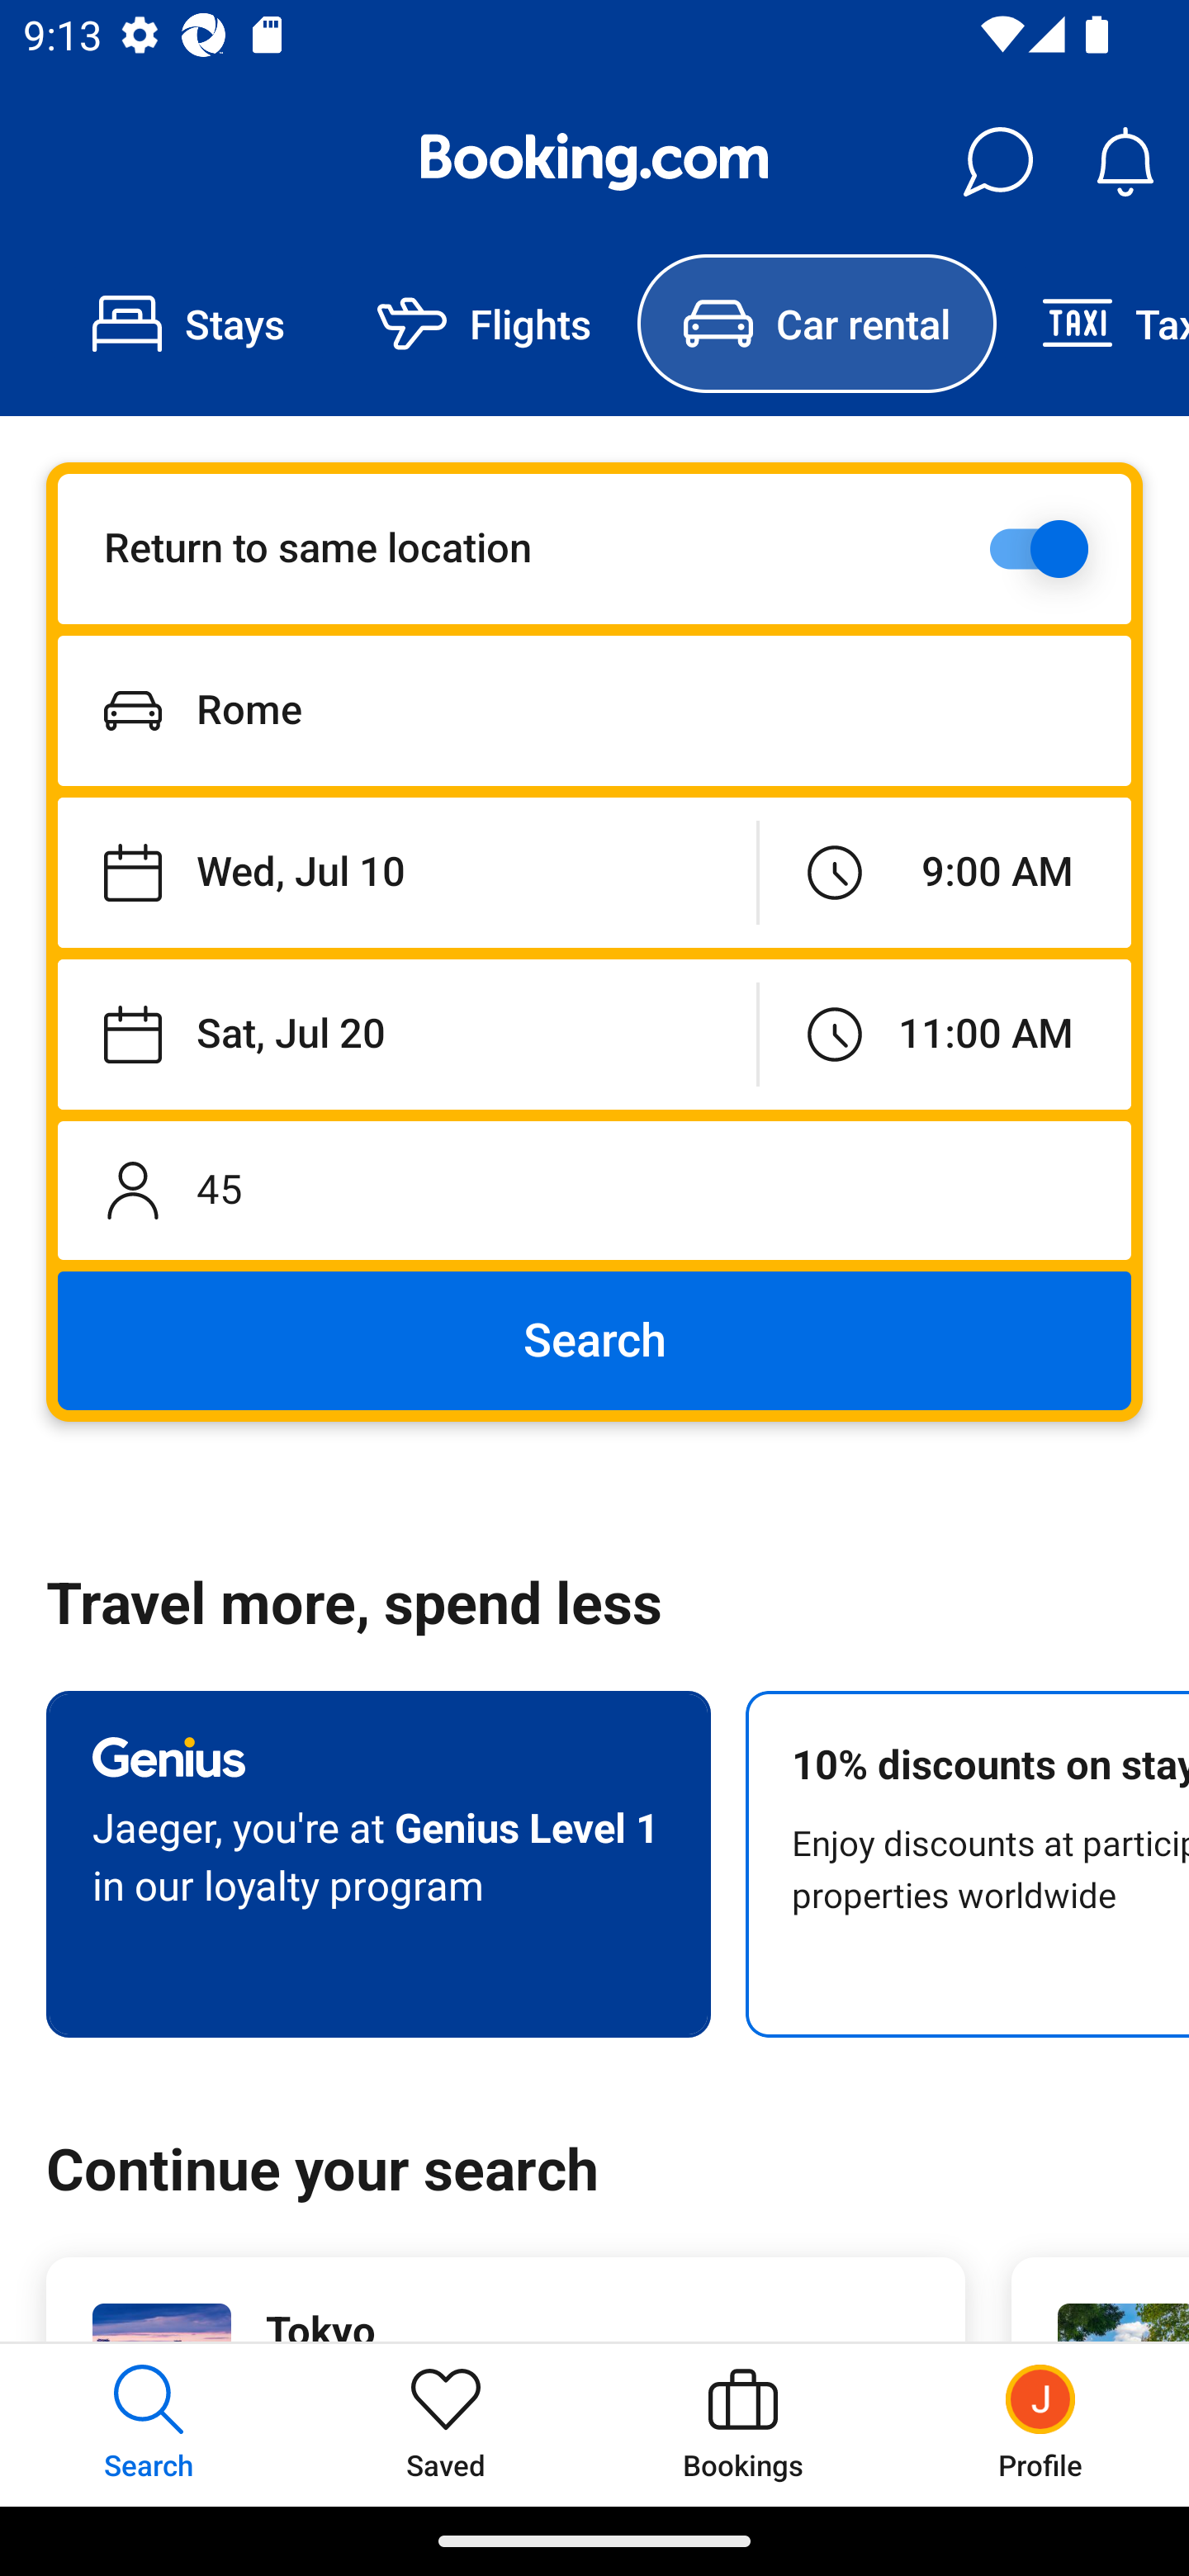 The width and height of the screenshot is (1189, 2576). I want to click on Stays, so click(188, 324).